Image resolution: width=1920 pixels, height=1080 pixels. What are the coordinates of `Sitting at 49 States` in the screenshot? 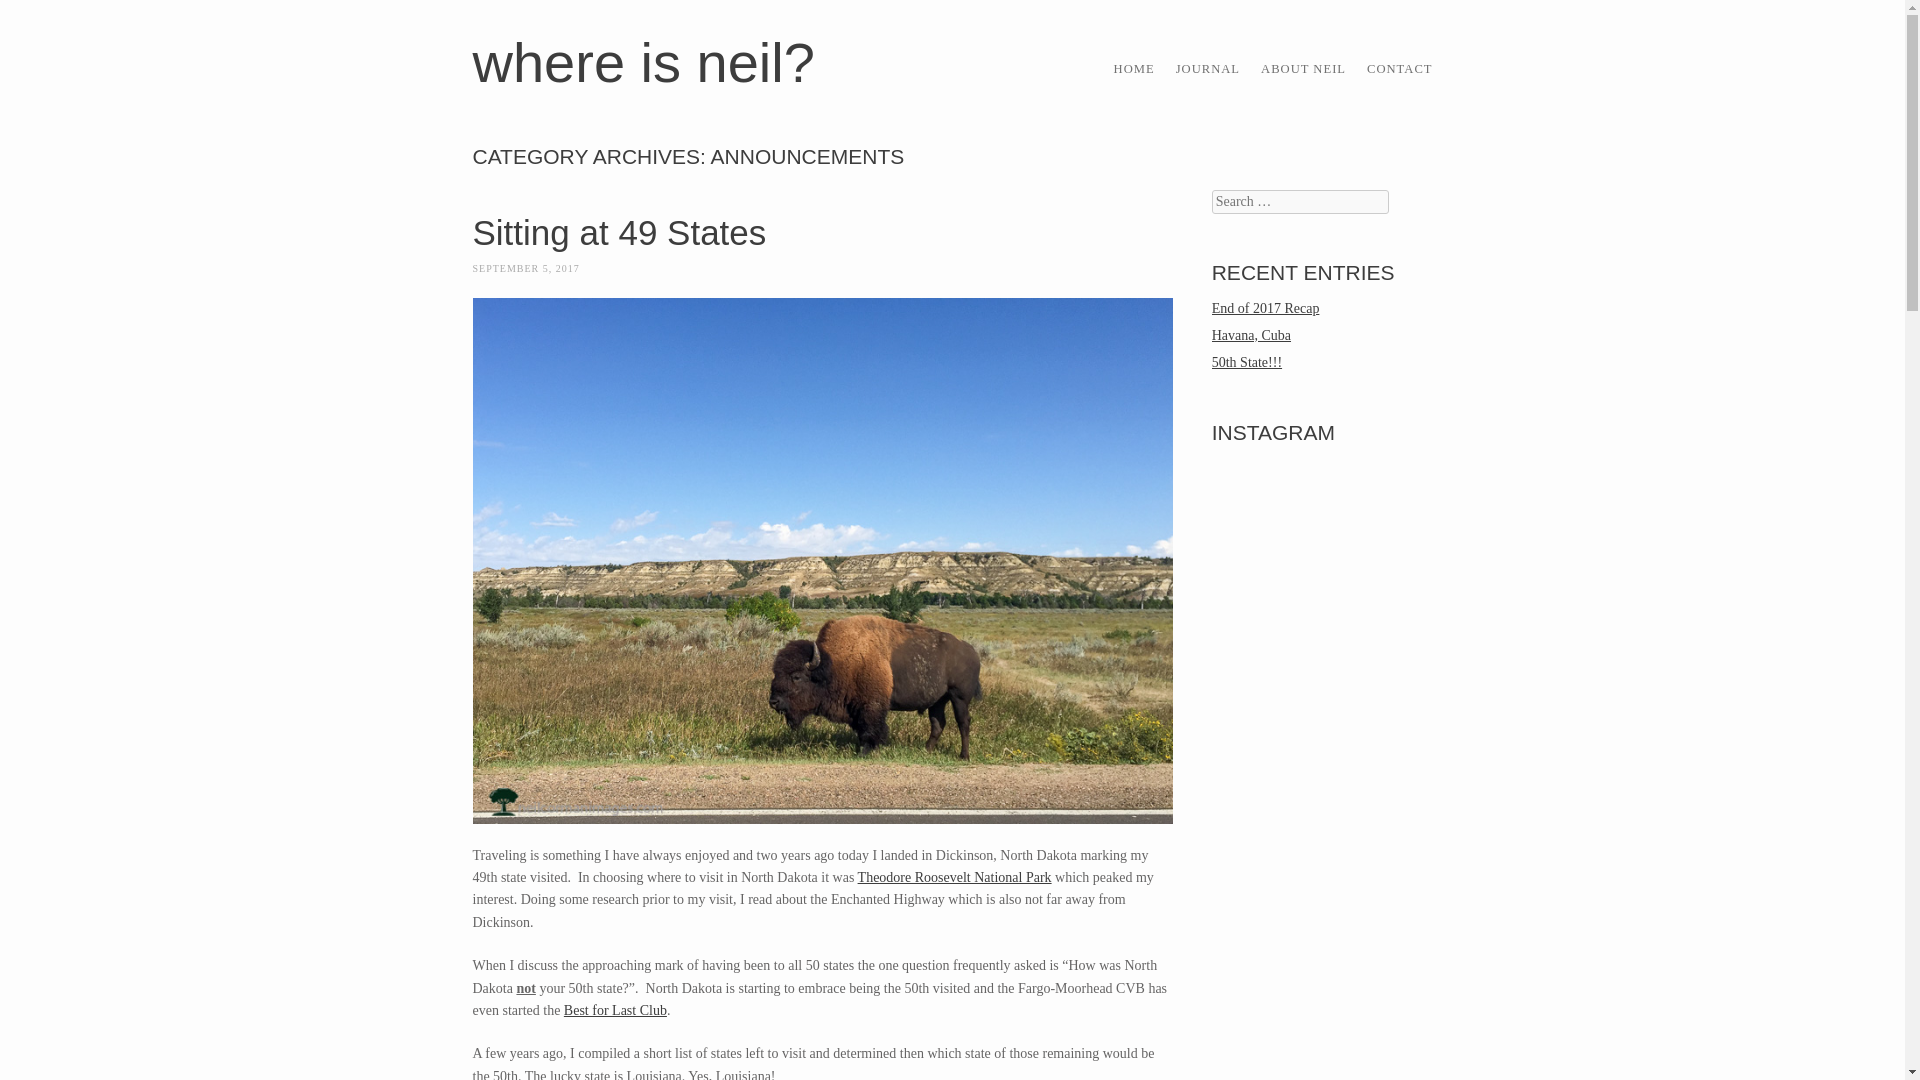 It's located at (619, 232).